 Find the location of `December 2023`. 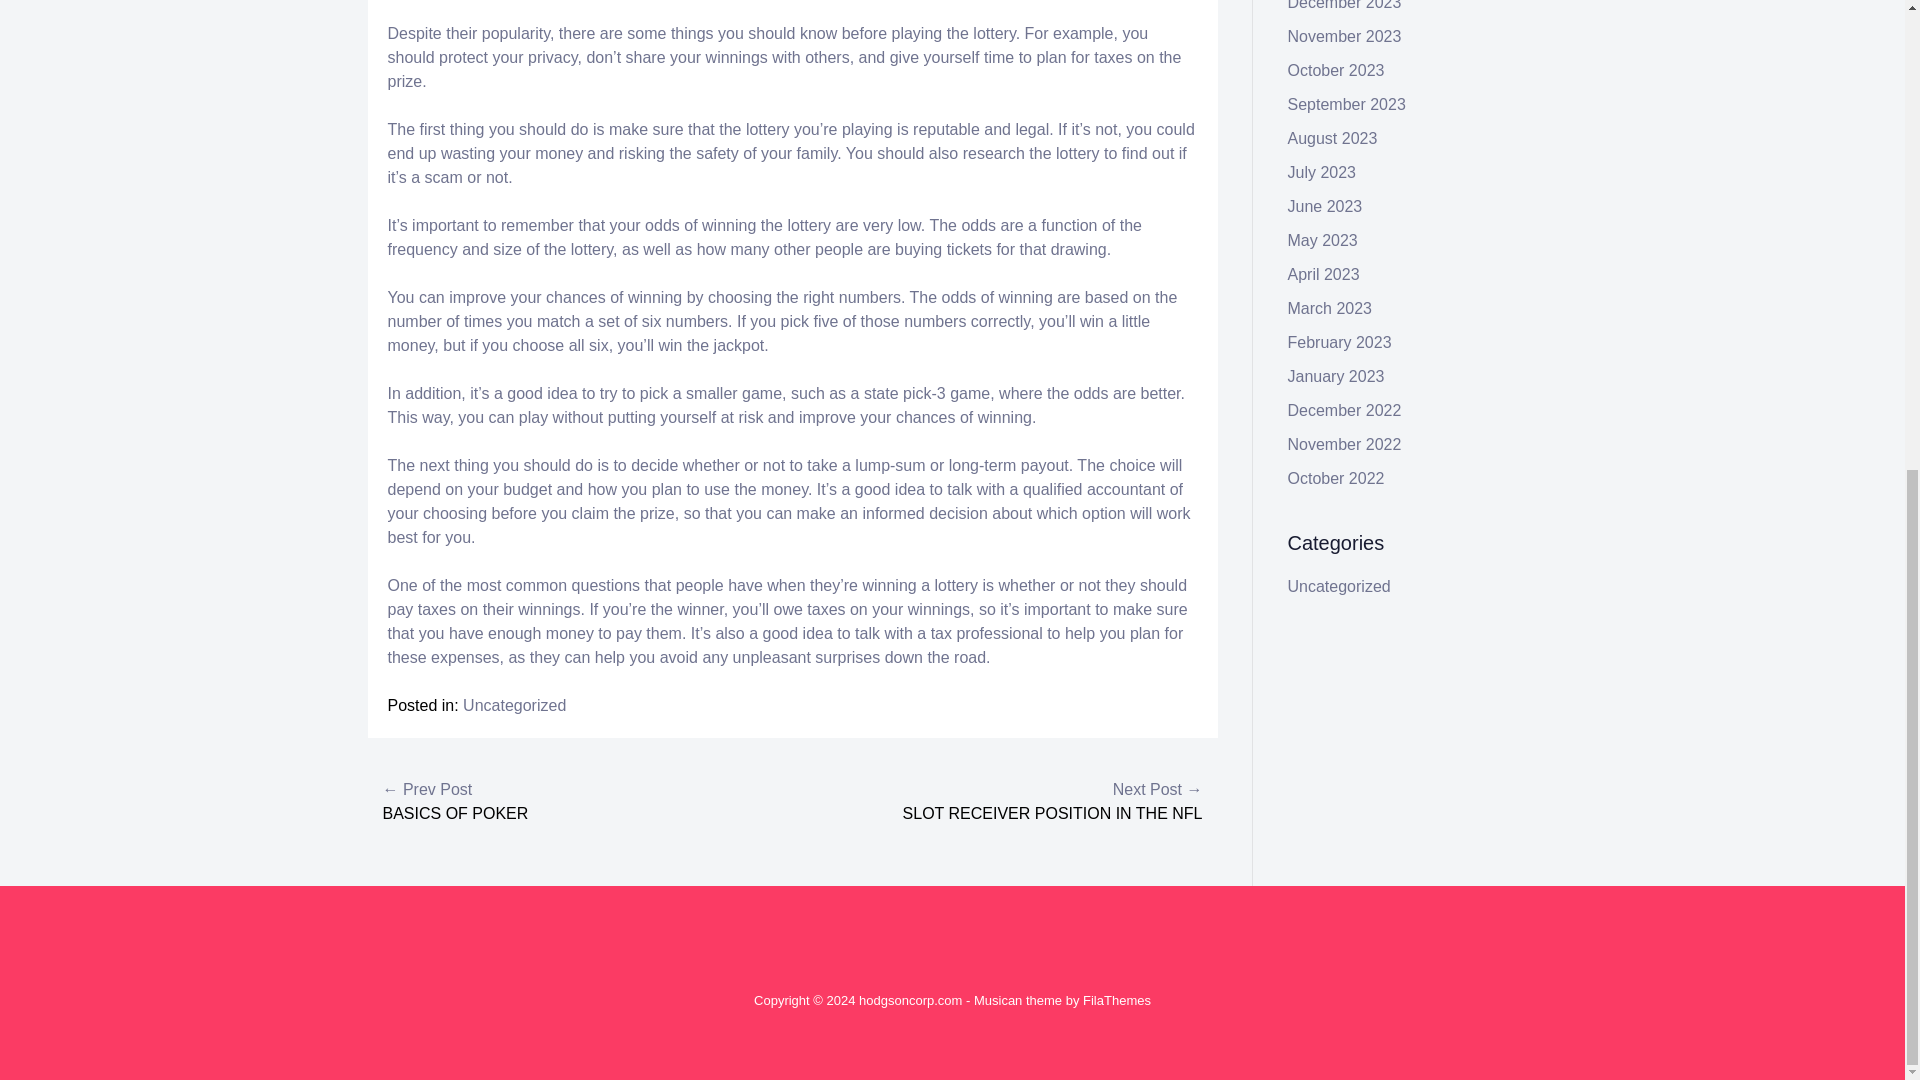

December 2023 is located at coordinates (1344, 5).